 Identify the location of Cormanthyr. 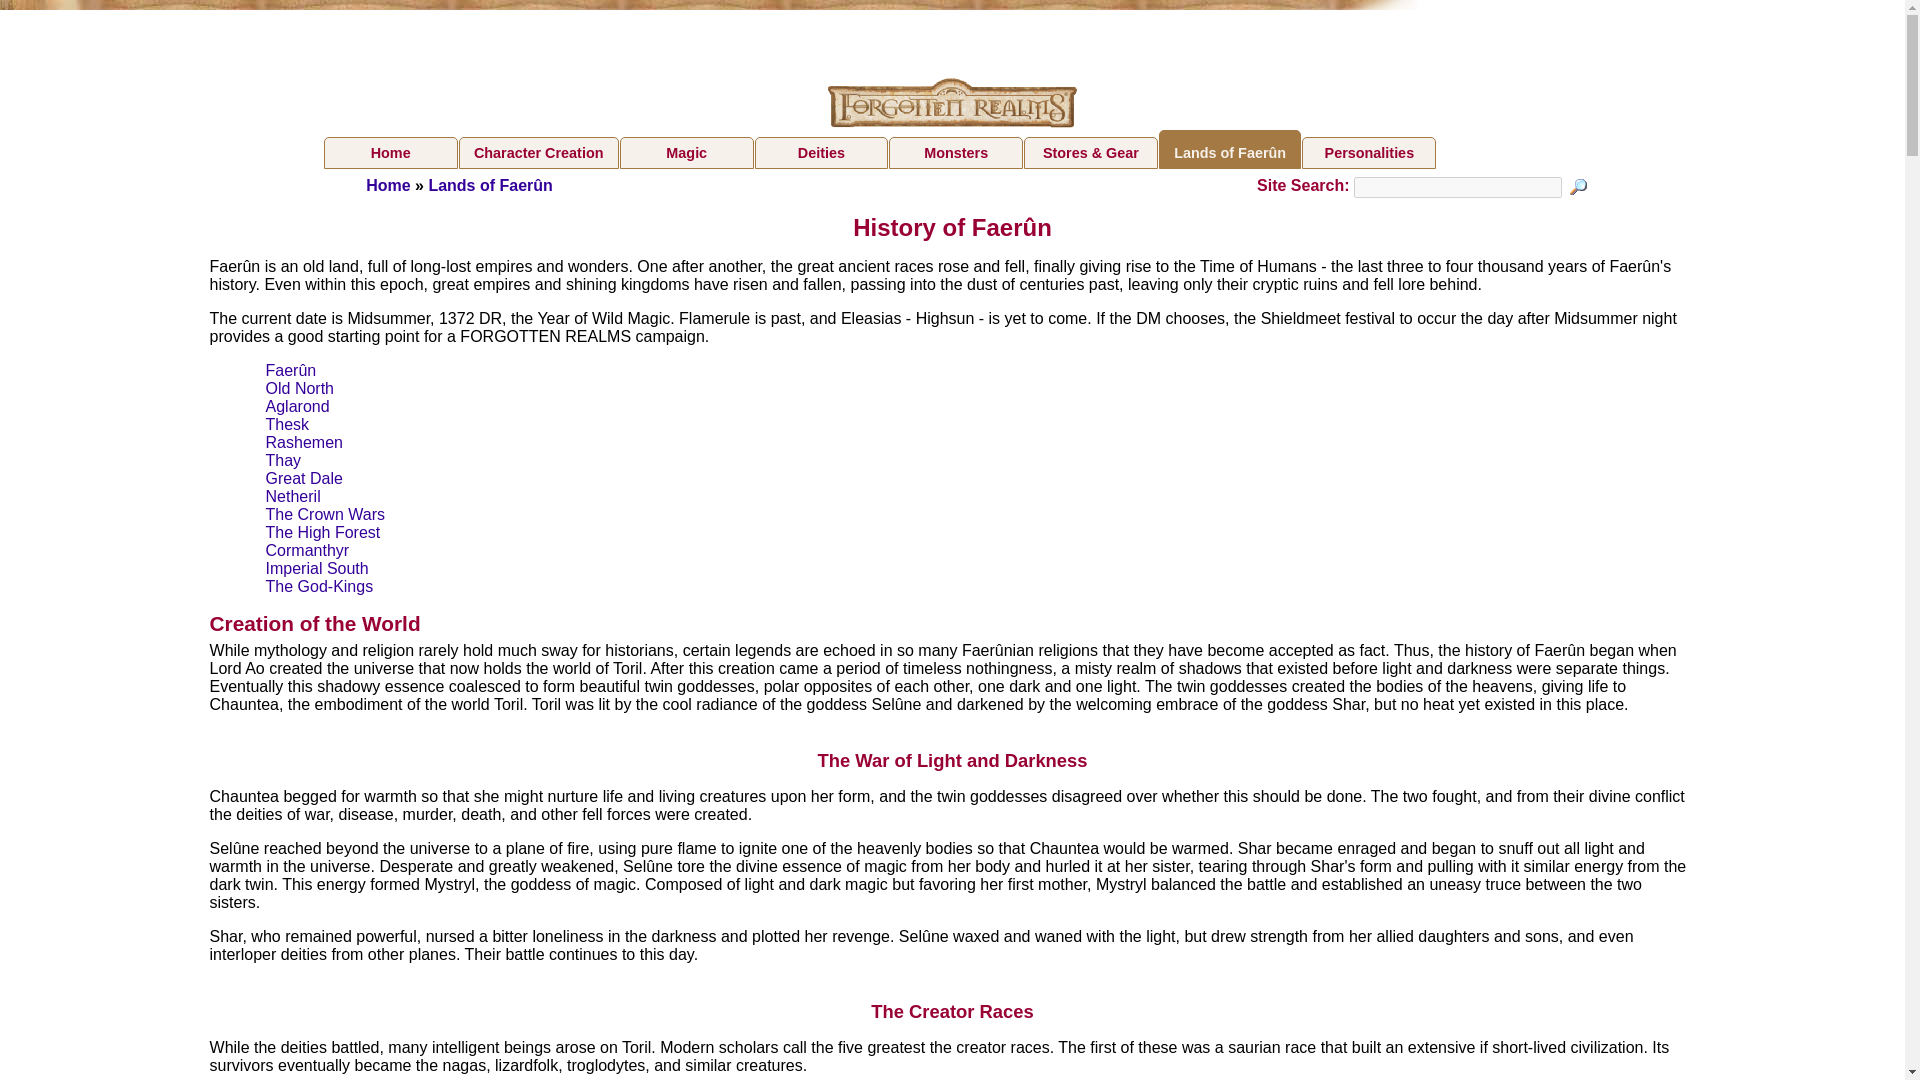
(308, 550).